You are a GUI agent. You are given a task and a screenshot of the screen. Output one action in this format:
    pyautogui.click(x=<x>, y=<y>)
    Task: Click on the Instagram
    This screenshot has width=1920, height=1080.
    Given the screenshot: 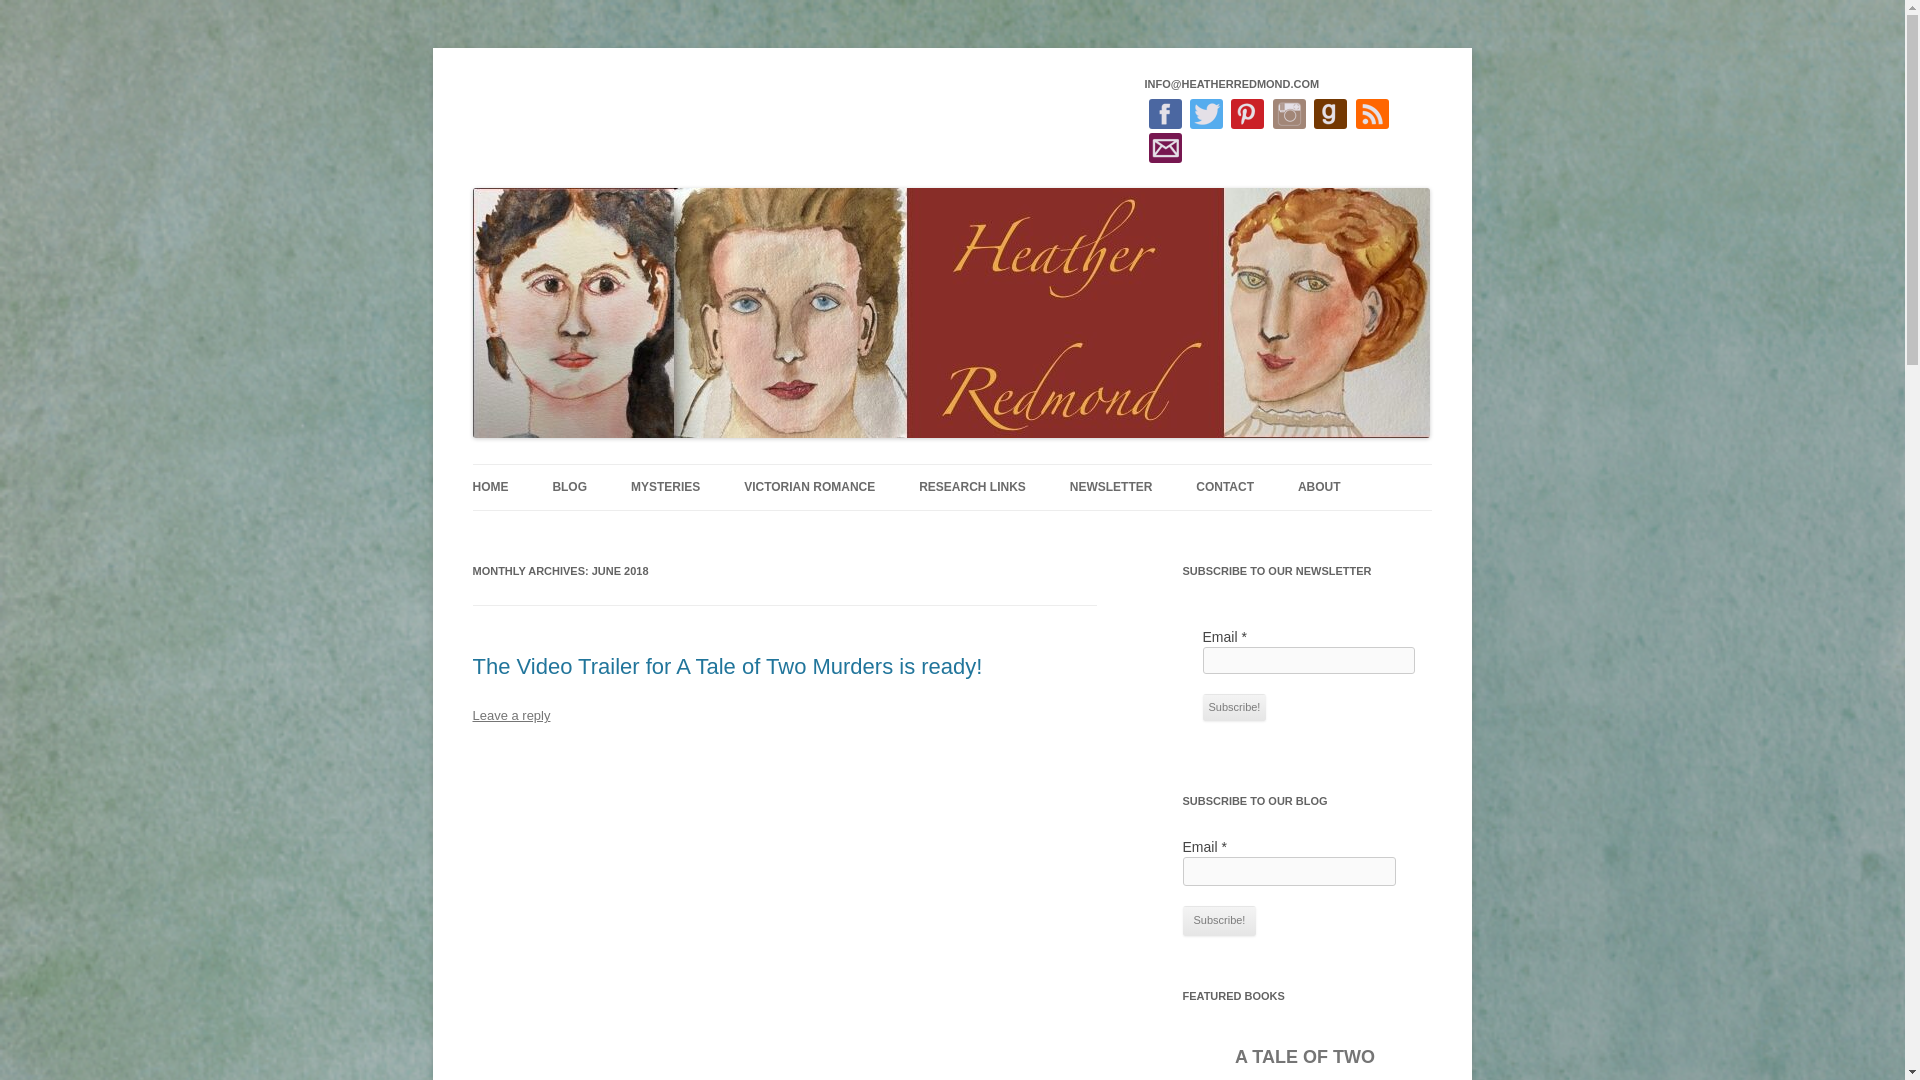 What is the action you would take?
    pyautogui.click(x=1288, y=114)
    